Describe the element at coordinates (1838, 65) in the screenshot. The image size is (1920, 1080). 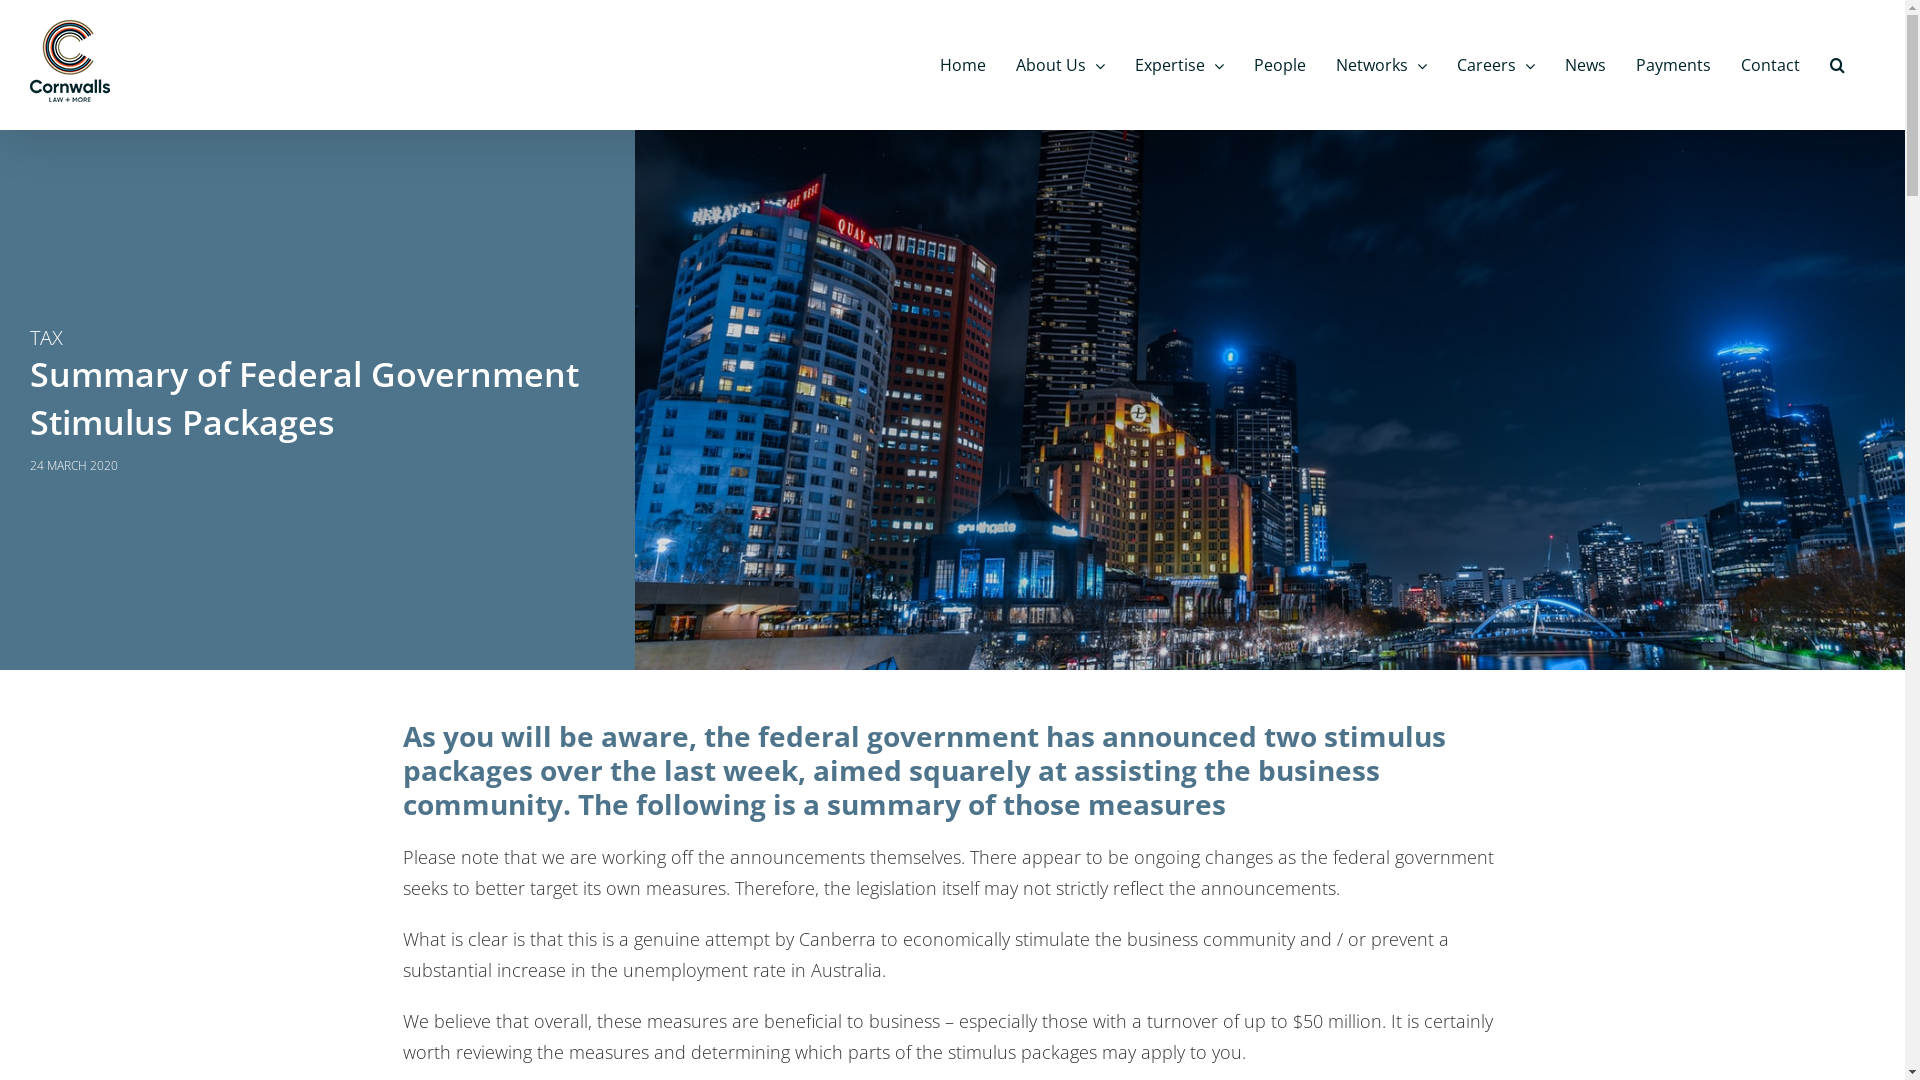
I see `Search` at that location.